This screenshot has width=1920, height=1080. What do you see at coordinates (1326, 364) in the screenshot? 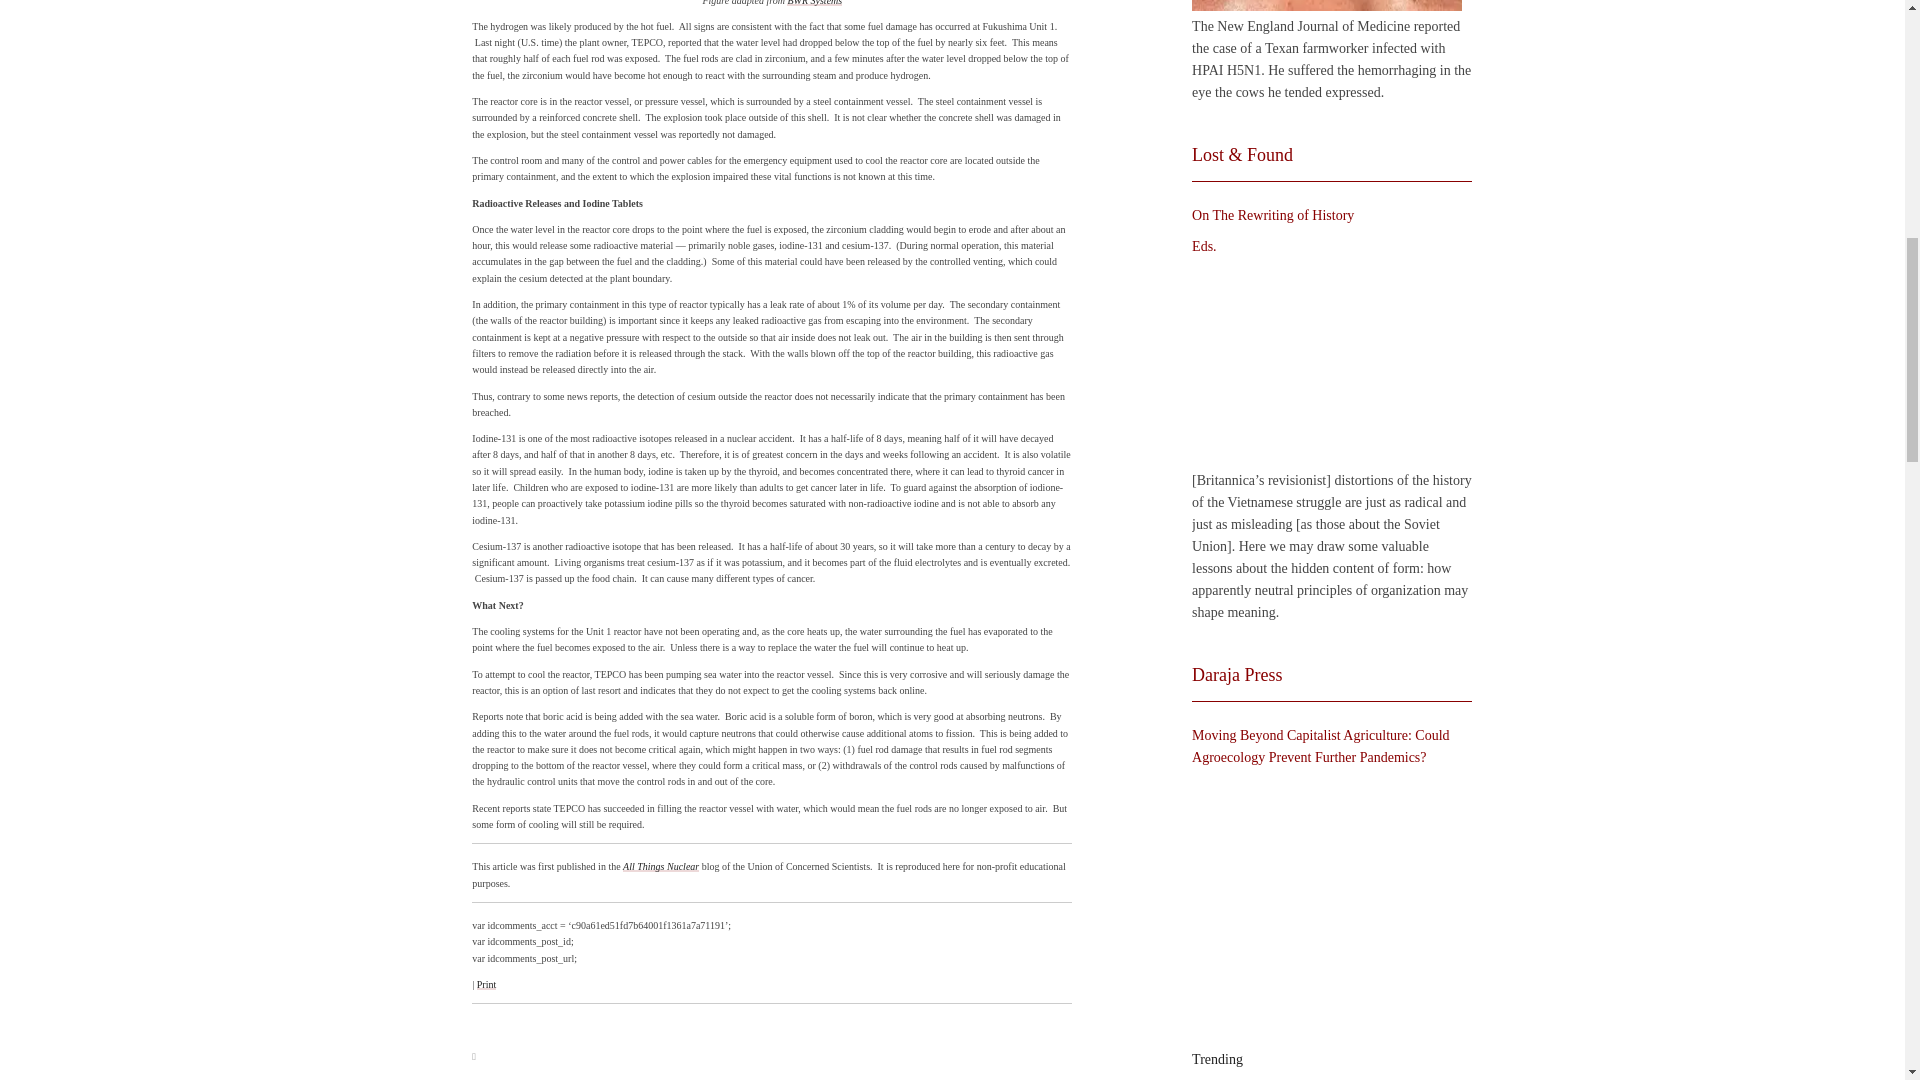
I see `On The Rewriting of History` at bounding box center [1326, 364].